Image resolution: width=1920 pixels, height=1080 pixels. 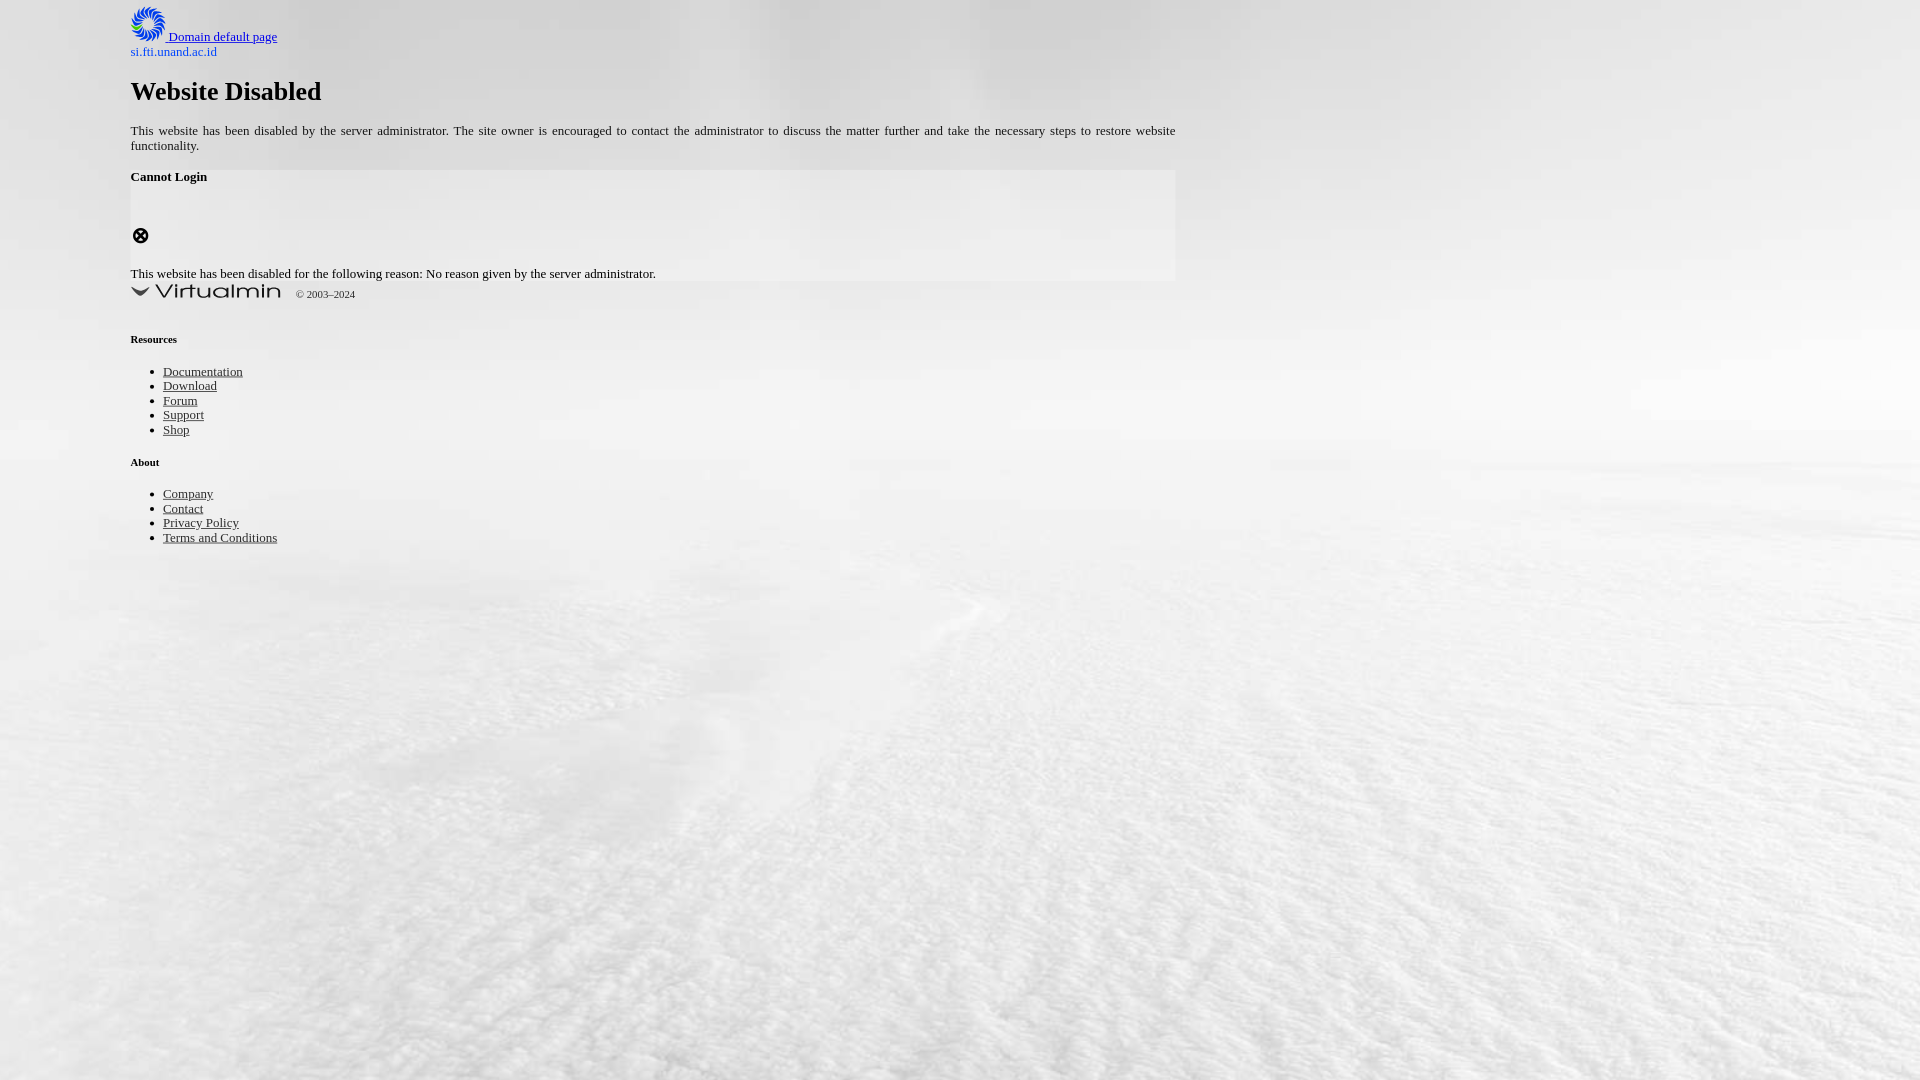 What do you see at coordinates (196, 388) in the screenshot?
I see `Download` at bounding box center [196, 388].